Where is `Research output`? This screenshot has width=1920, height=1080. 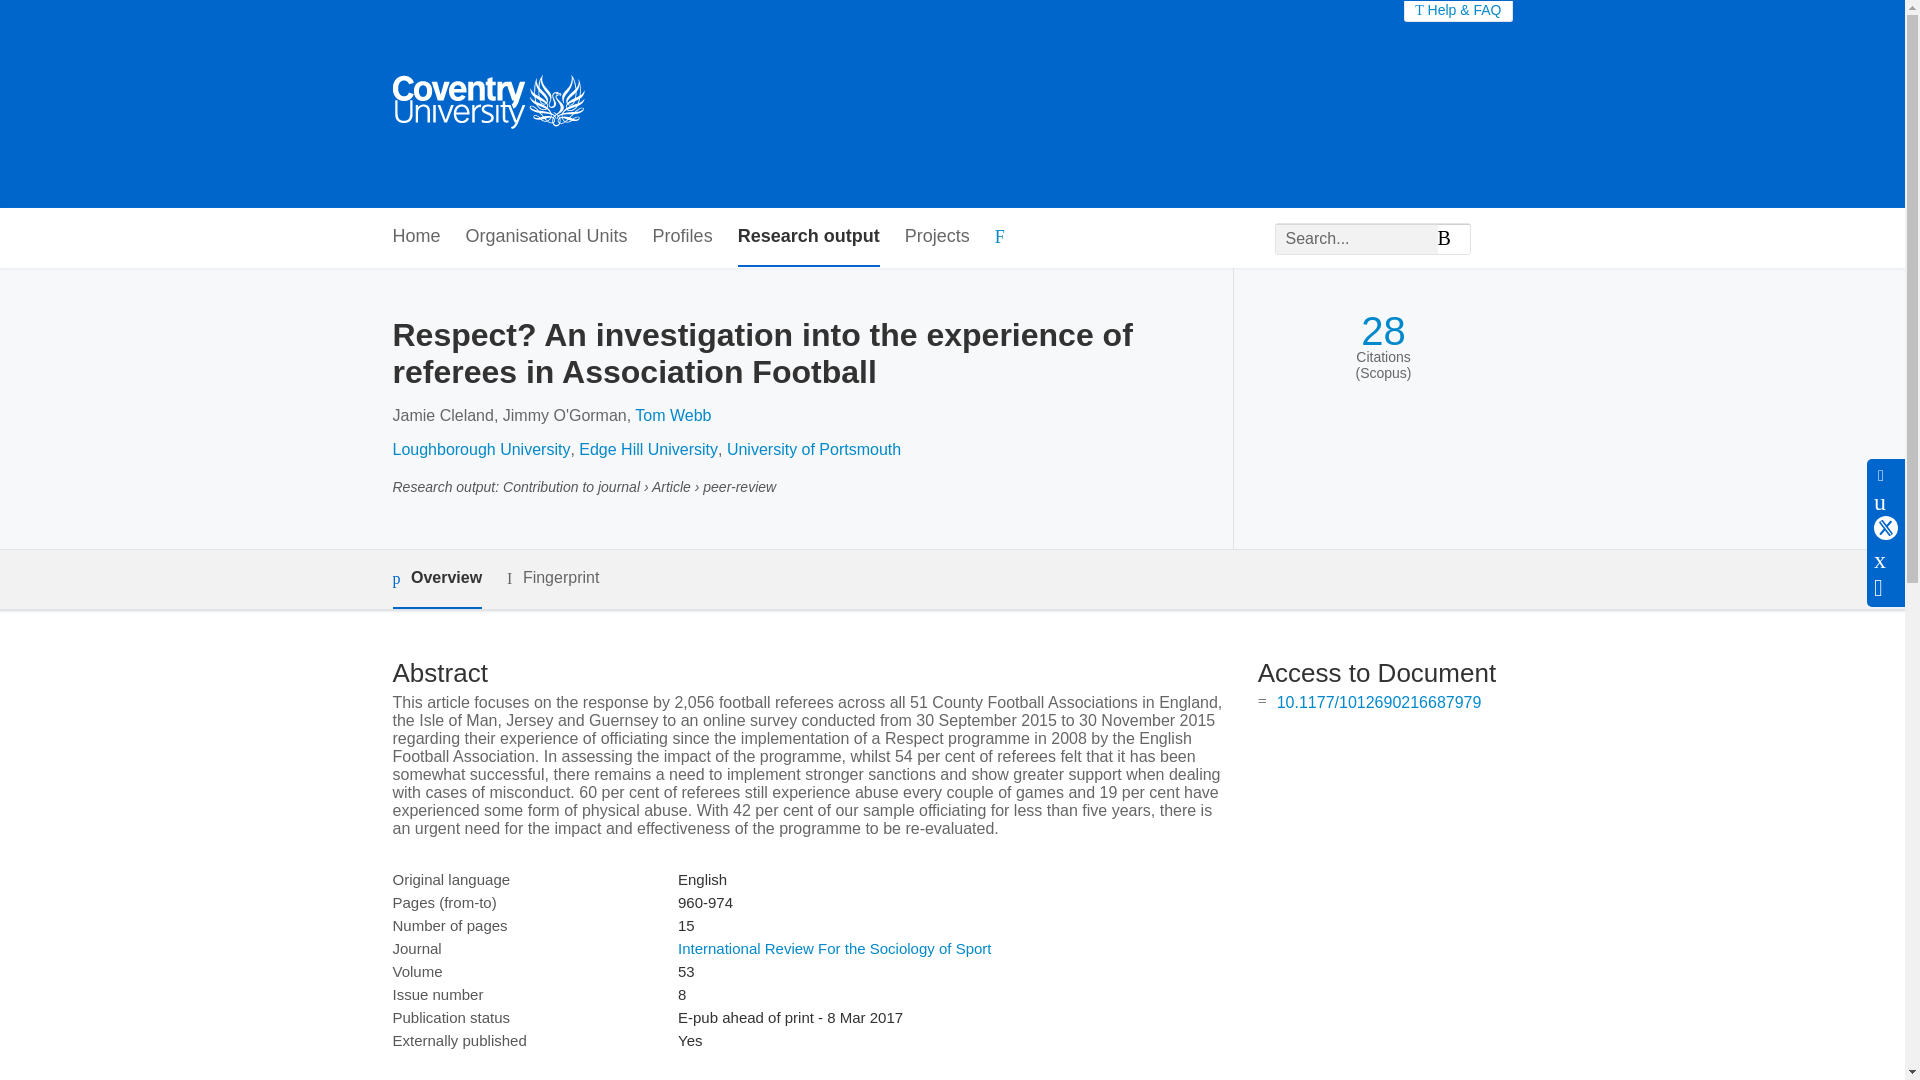
Research output is located at coordinates (808, 237).